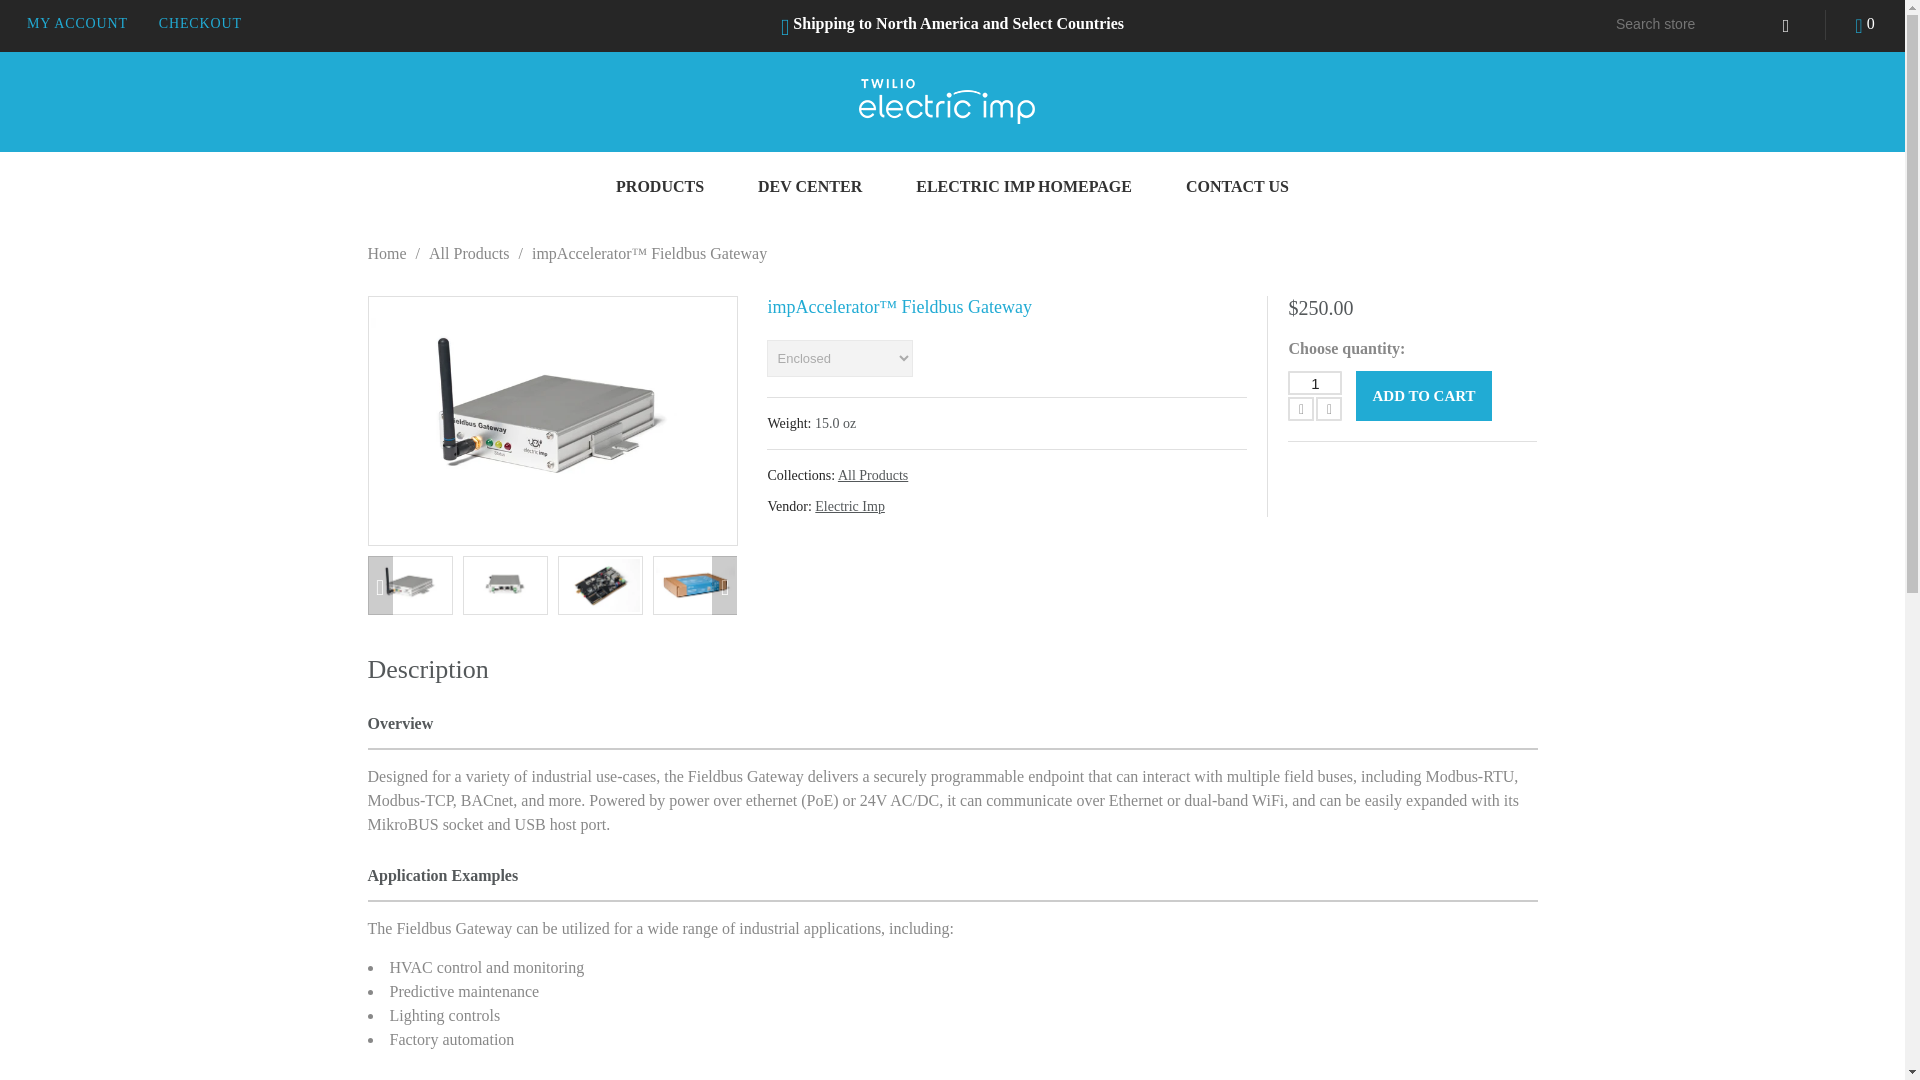  I want to click on ELECTRIC IMP HOMEPAGE, so click(1024, 187).